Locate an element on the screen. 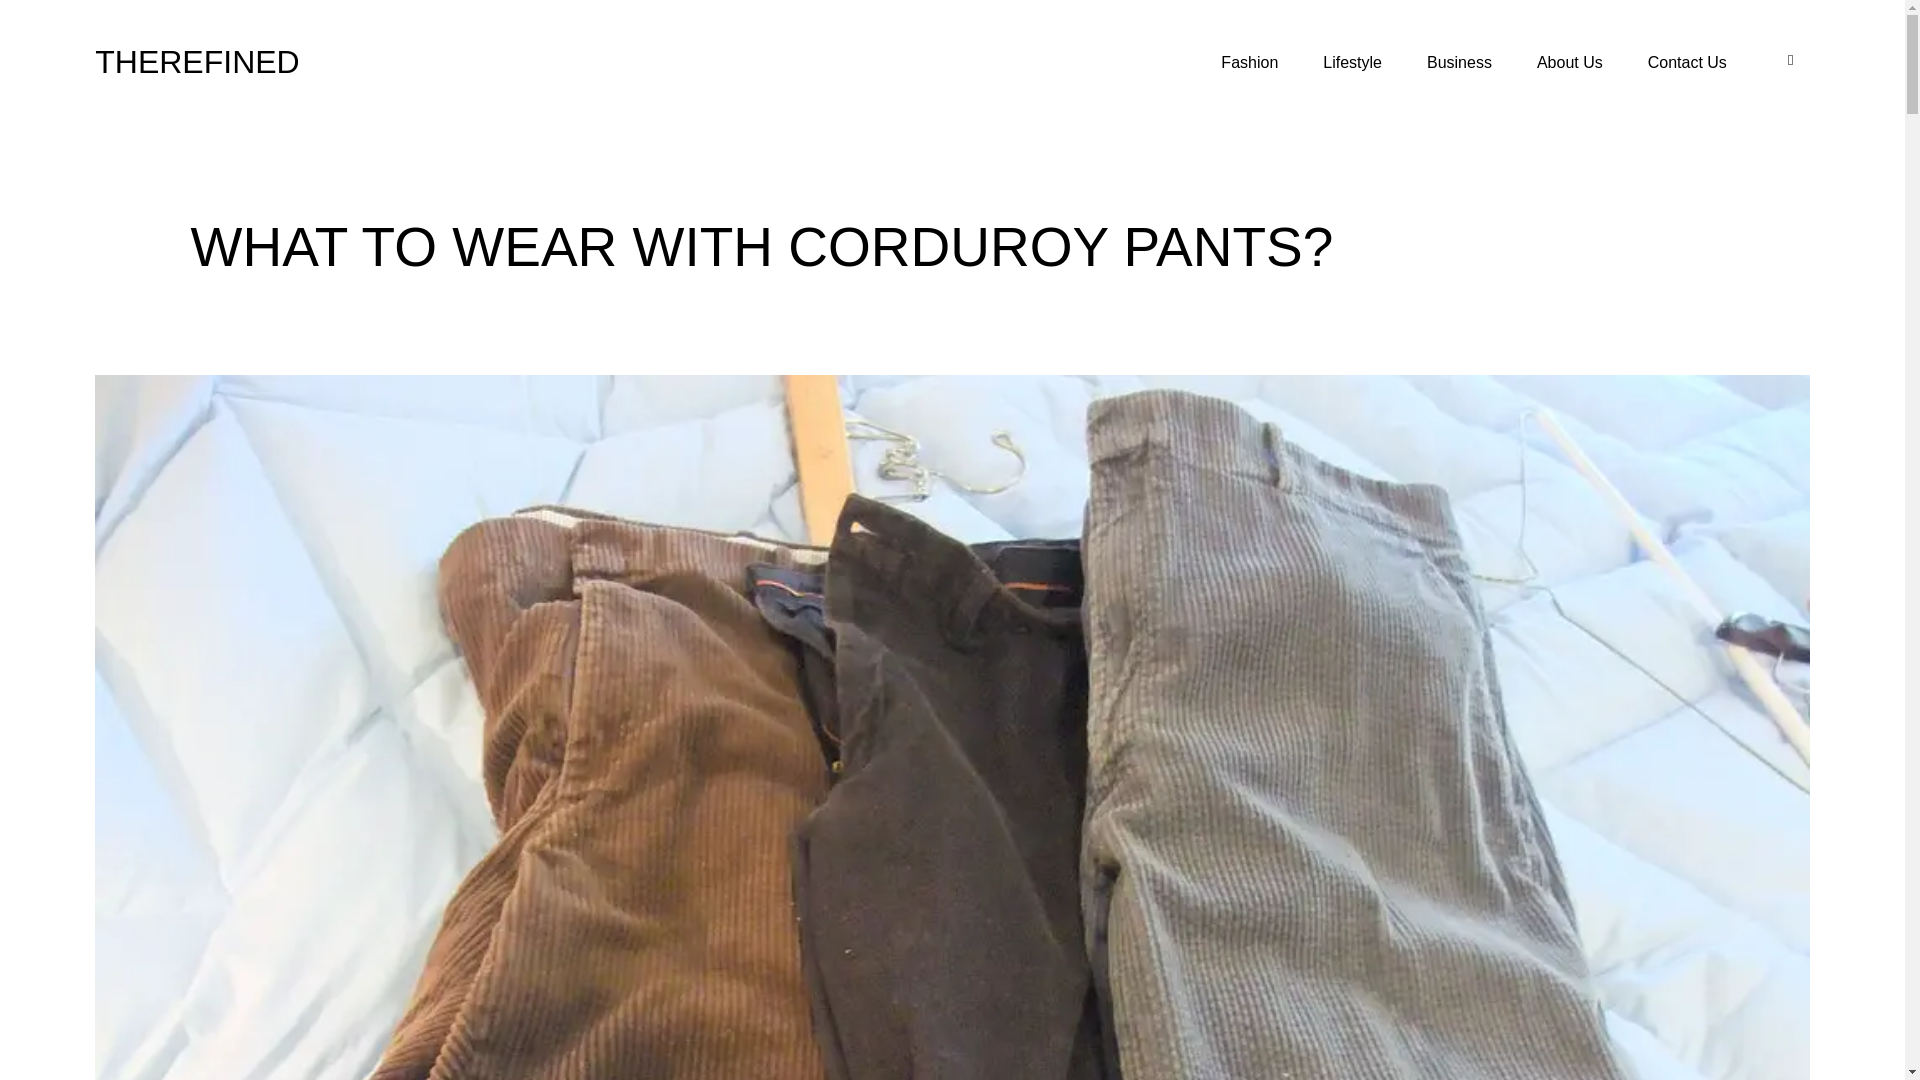 The width and height of the screenshot is (1920, 1080). Fashion is located at coordinates (1249, 62).